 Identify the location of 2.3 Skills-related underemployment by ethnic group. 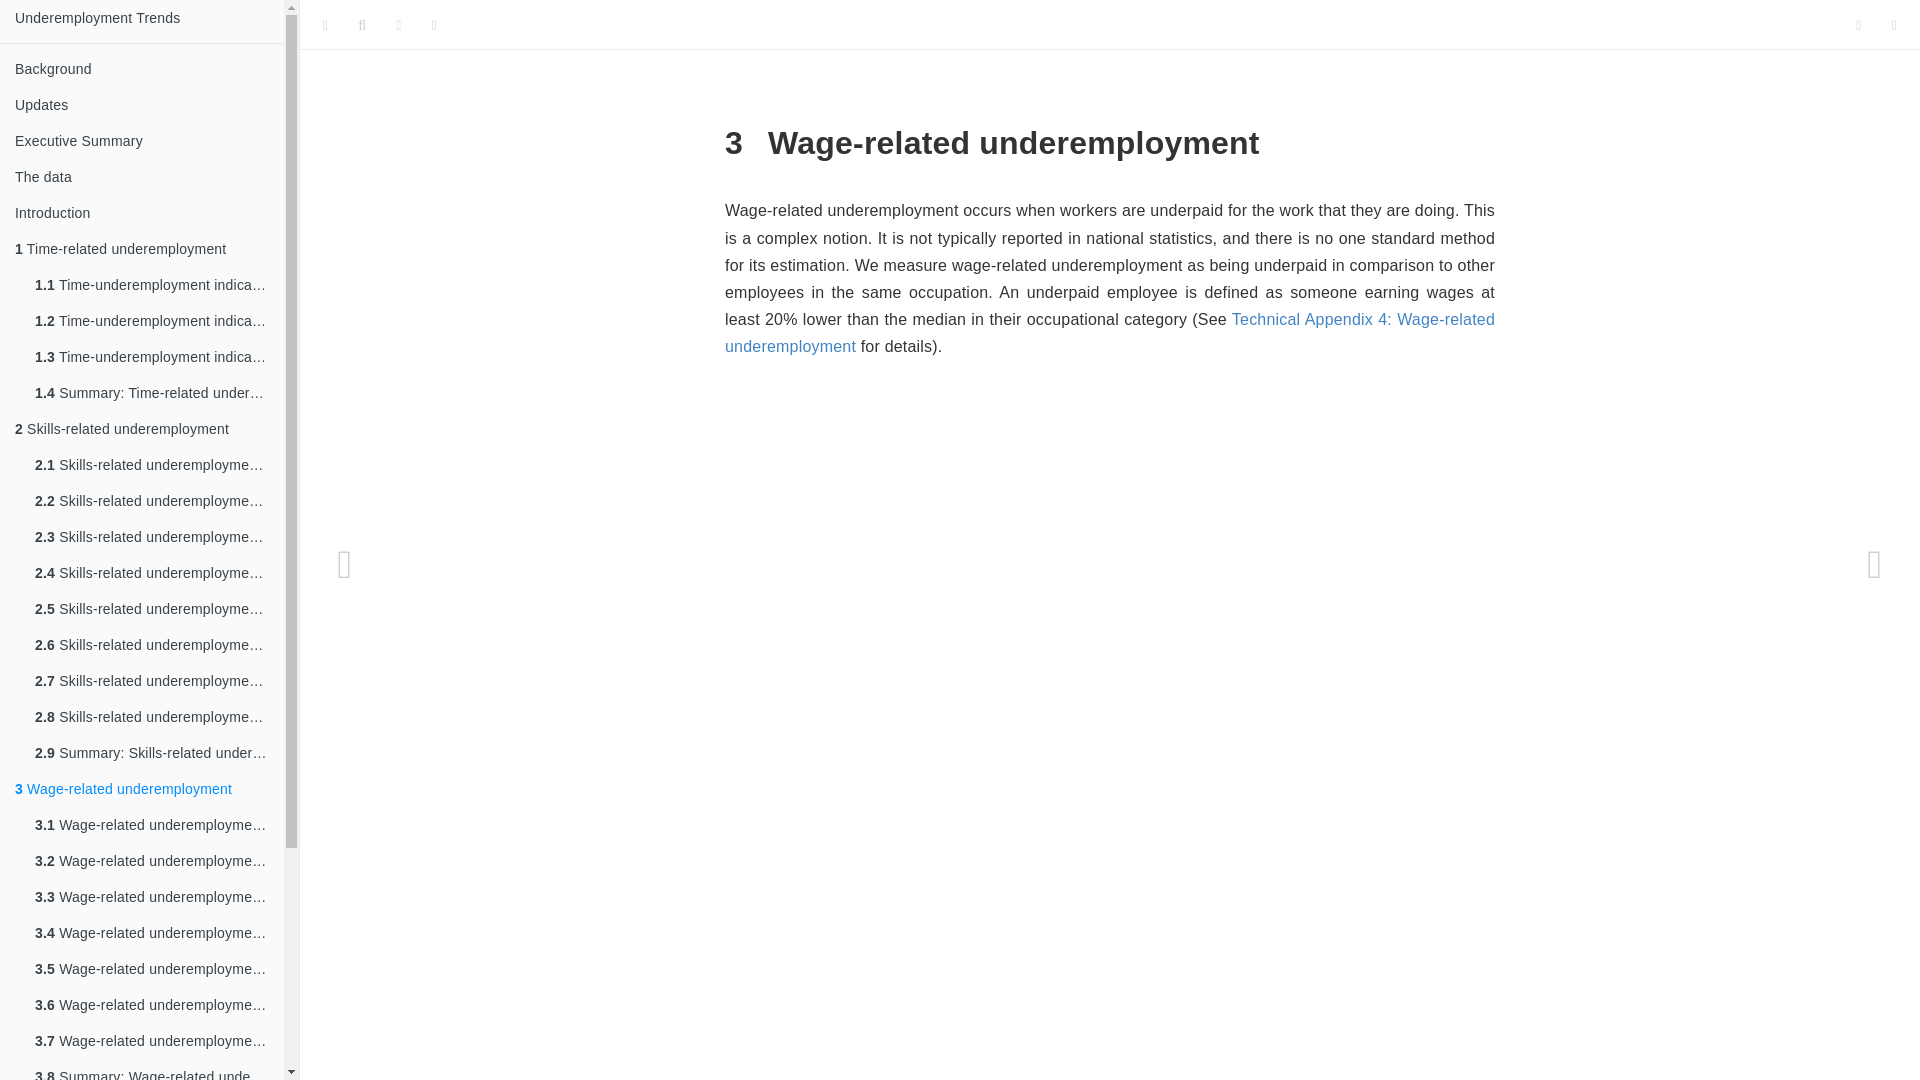
(152, 537).